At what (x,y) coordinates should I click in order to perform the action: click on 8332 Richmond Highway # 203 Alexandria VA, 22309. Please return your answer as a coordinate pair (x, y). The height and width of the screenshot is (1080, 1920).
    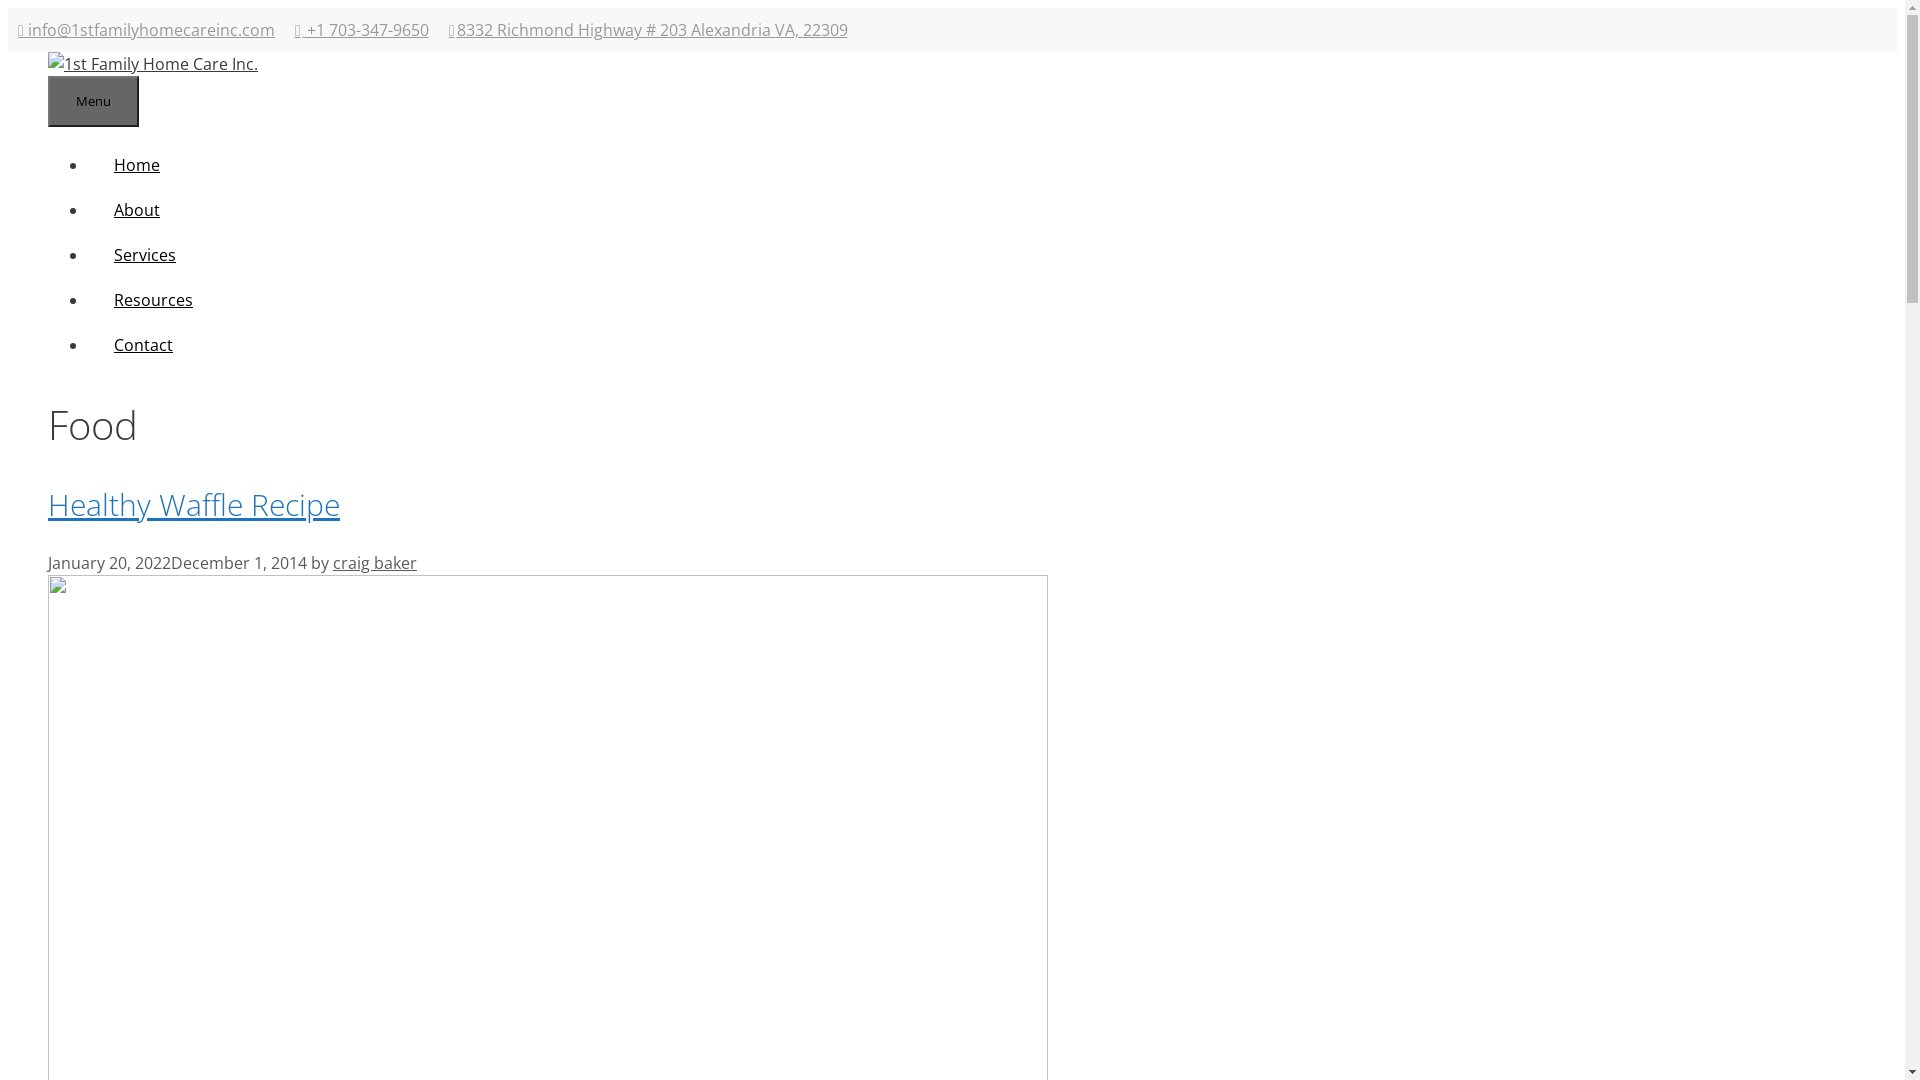
    Looking at the image, I should click on (638, 30).